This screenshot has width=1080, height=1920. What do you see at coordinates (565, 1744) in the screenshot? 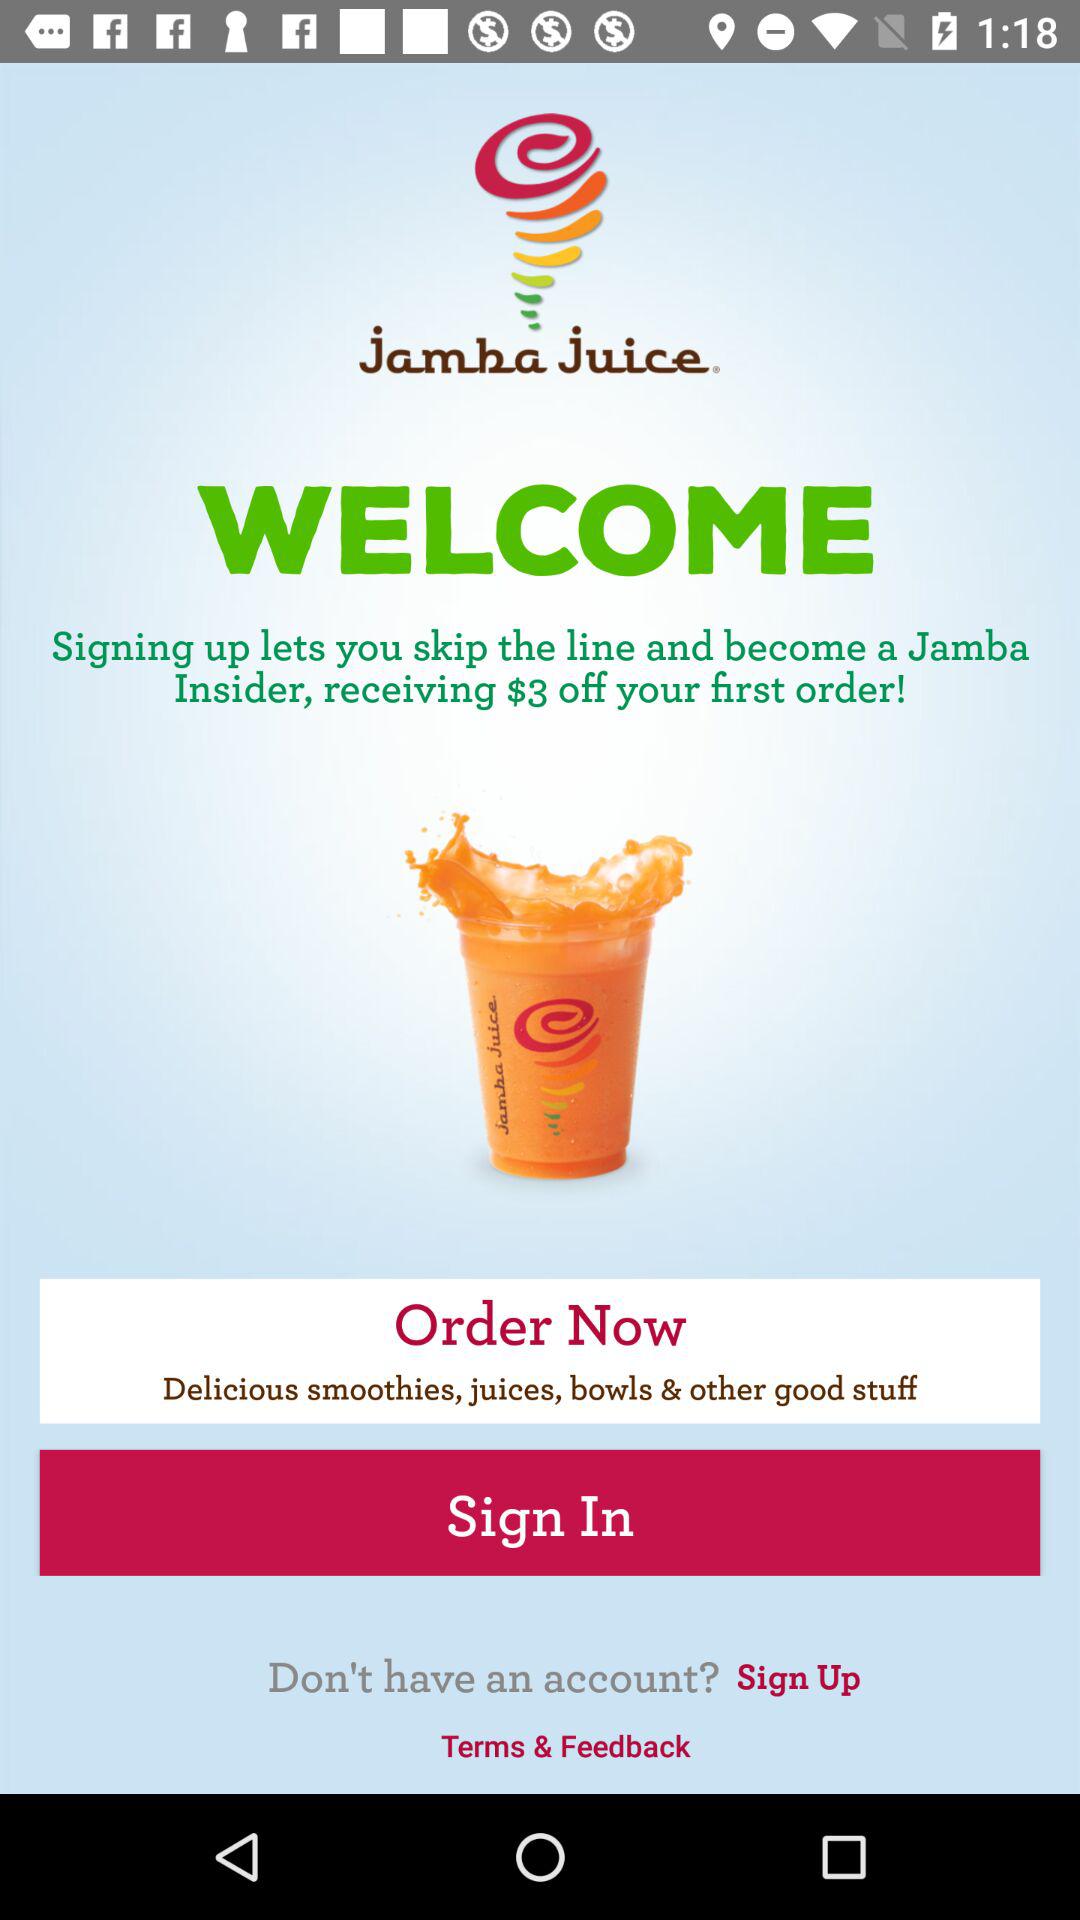
I see `flip to terms & feedback icon` at bounding box center [565, 1744].